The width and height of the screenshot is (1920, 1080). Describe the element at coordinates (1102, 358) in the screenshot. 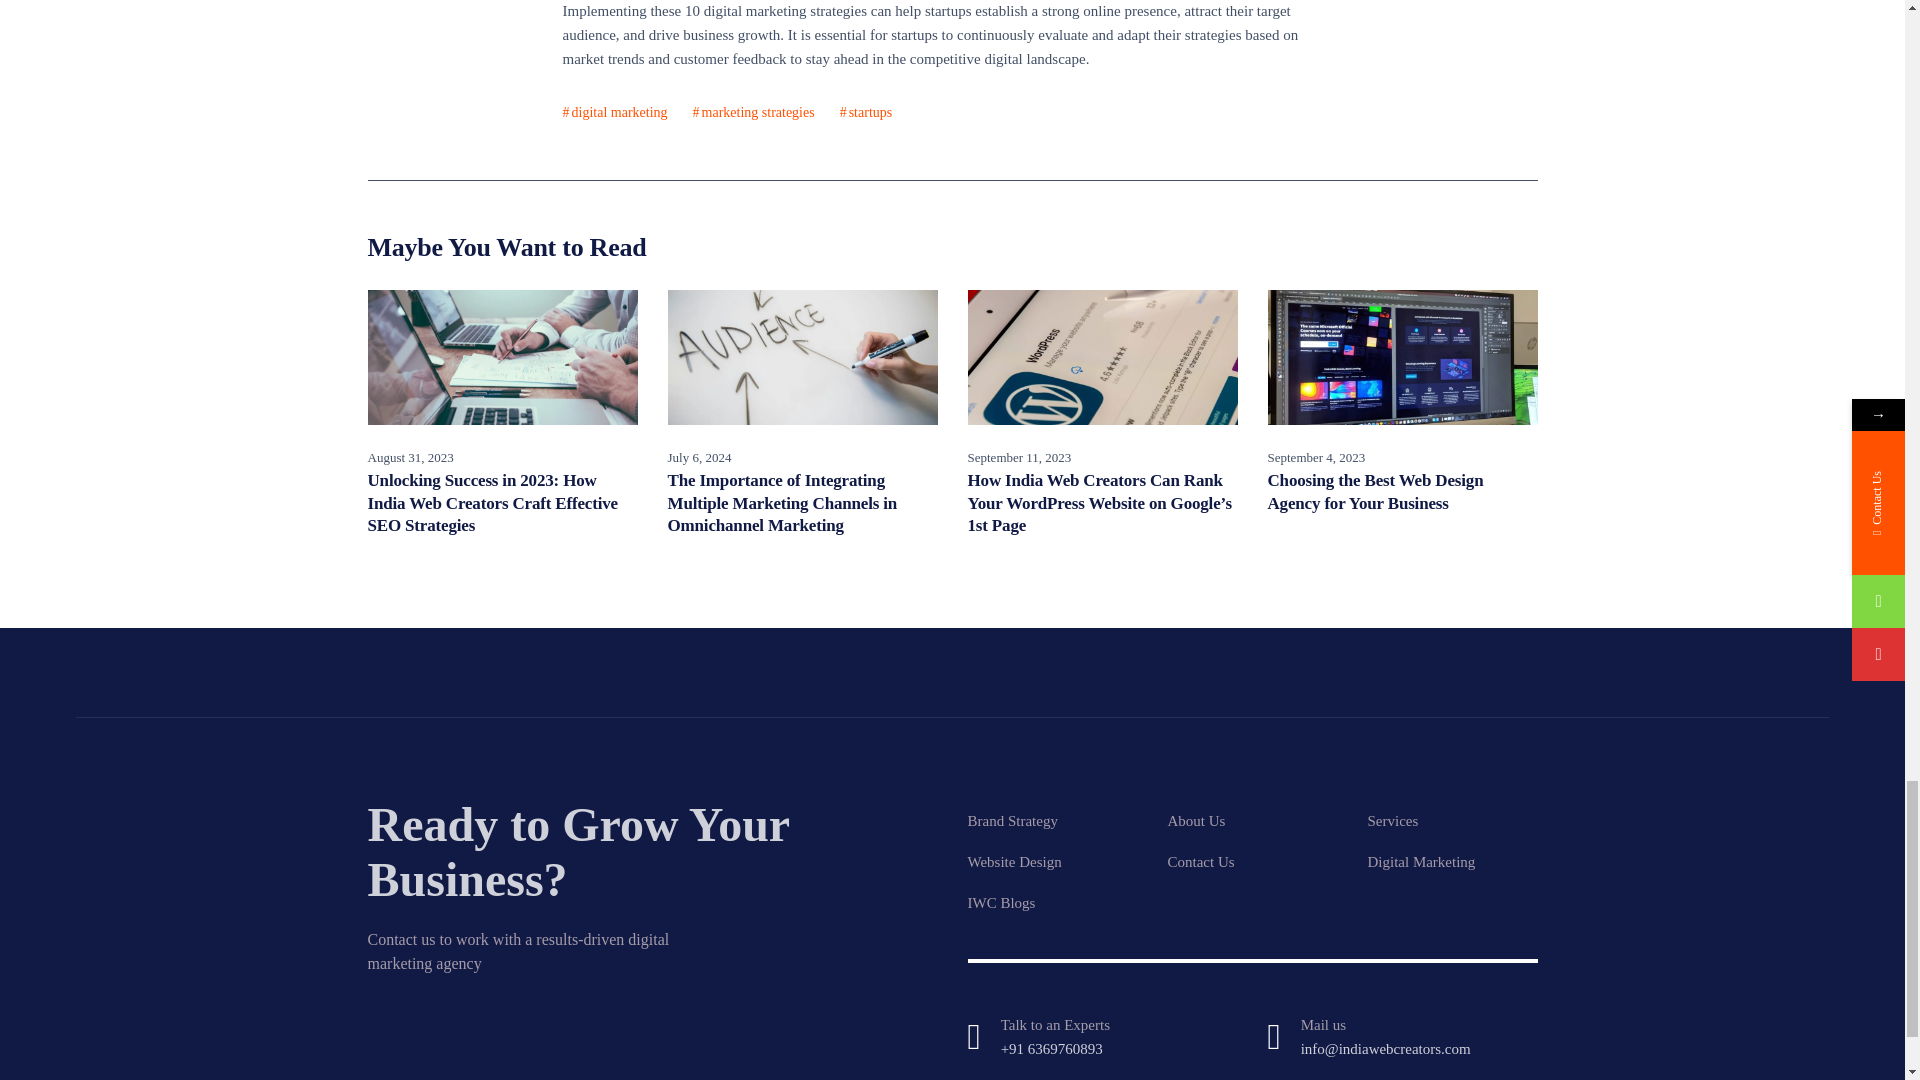

I see `image-1694426128` at that location.